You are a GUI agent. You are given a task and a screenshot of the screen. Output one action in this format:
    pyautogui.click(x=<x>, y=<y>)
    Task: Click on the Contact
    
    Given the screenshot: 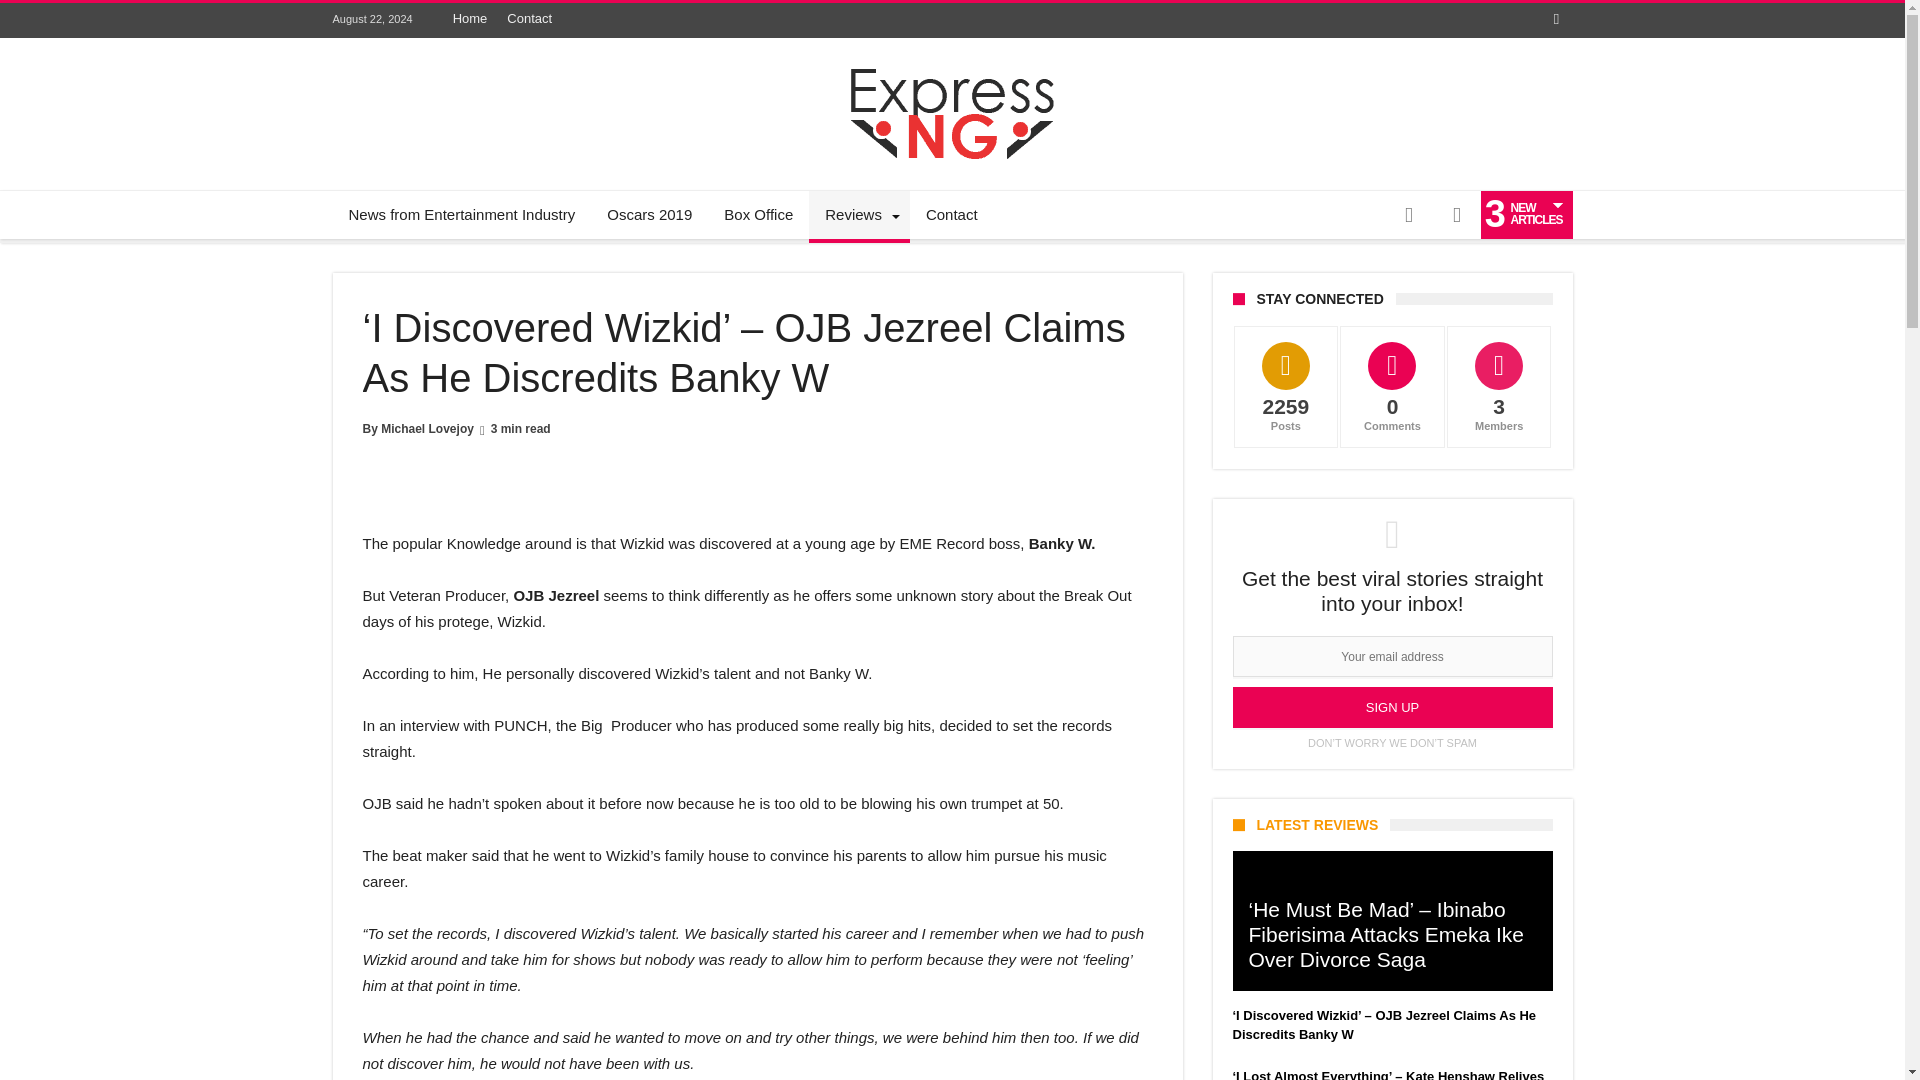 What is the action you would take?
    pyautogui.click(x=530, y=18)
    